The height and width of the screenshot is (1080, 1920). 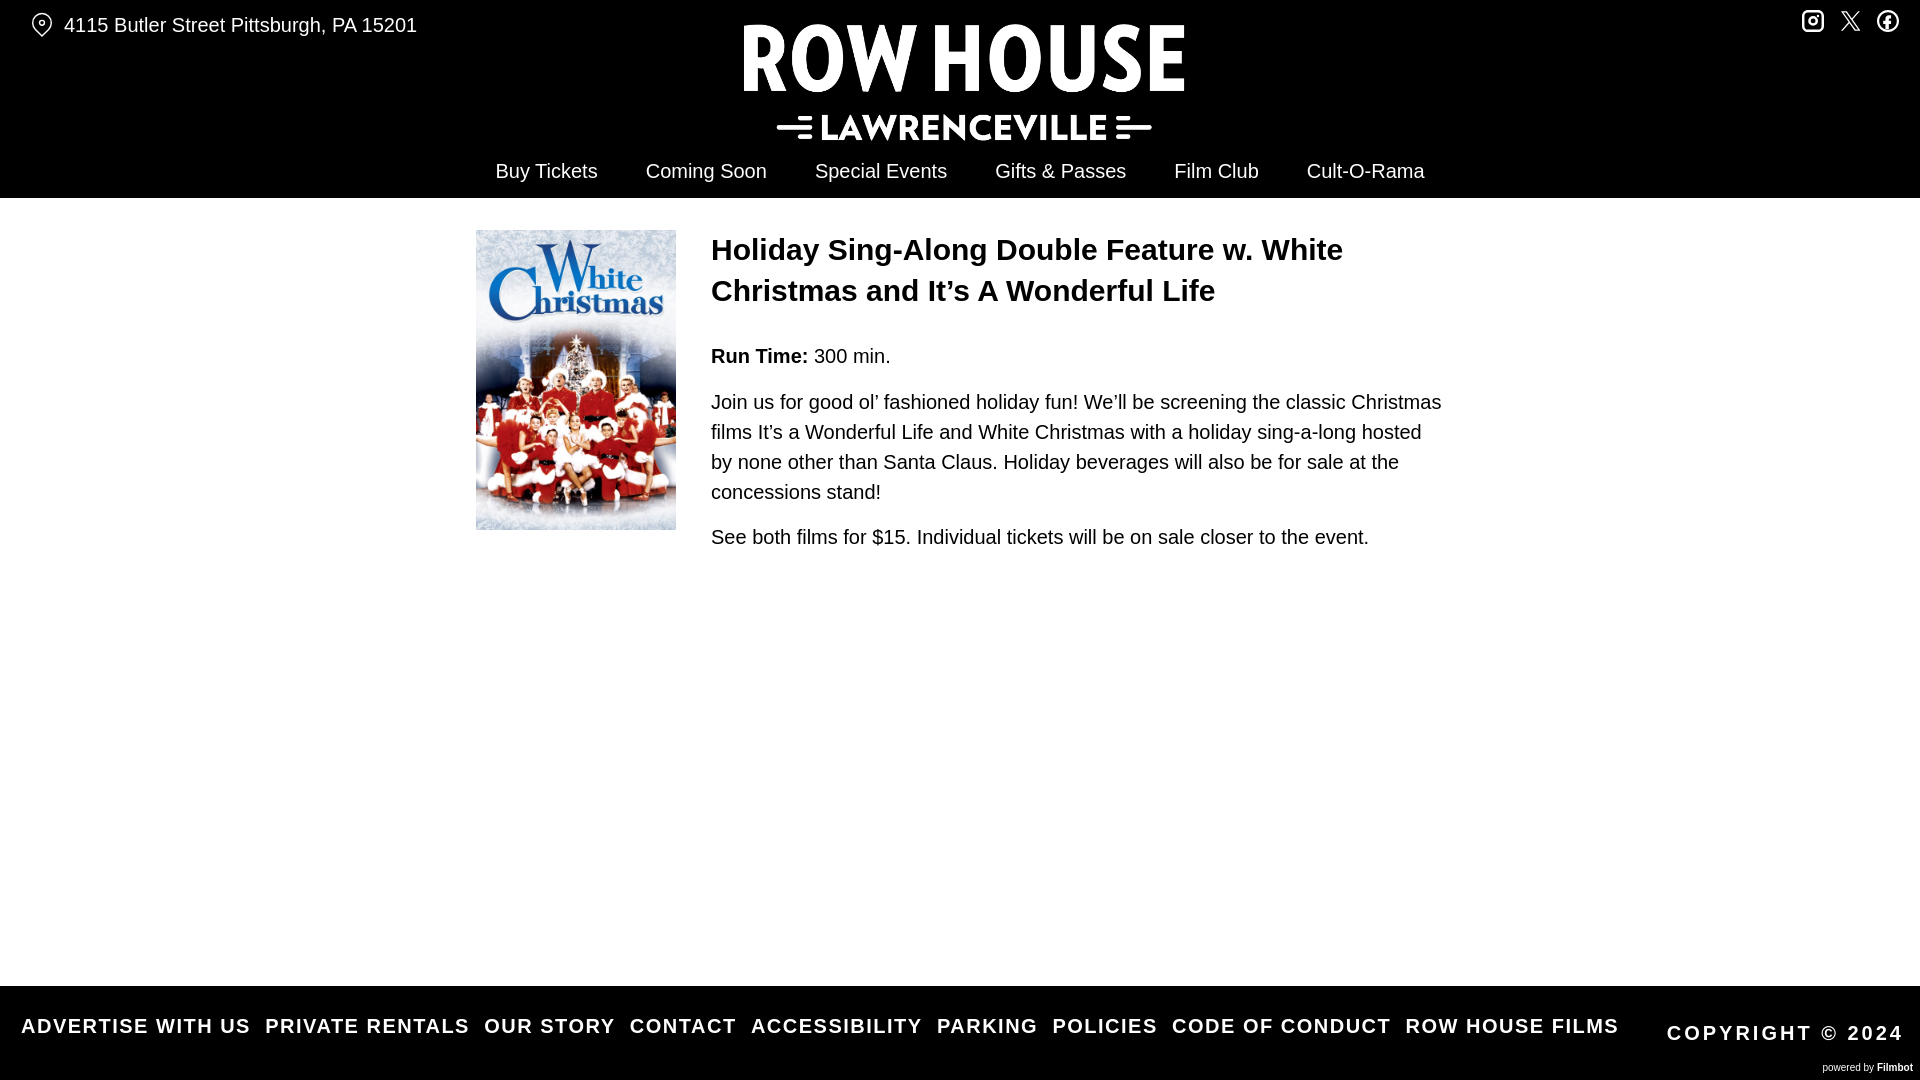 I want to click on facebook, so click(x=1888, y=18).